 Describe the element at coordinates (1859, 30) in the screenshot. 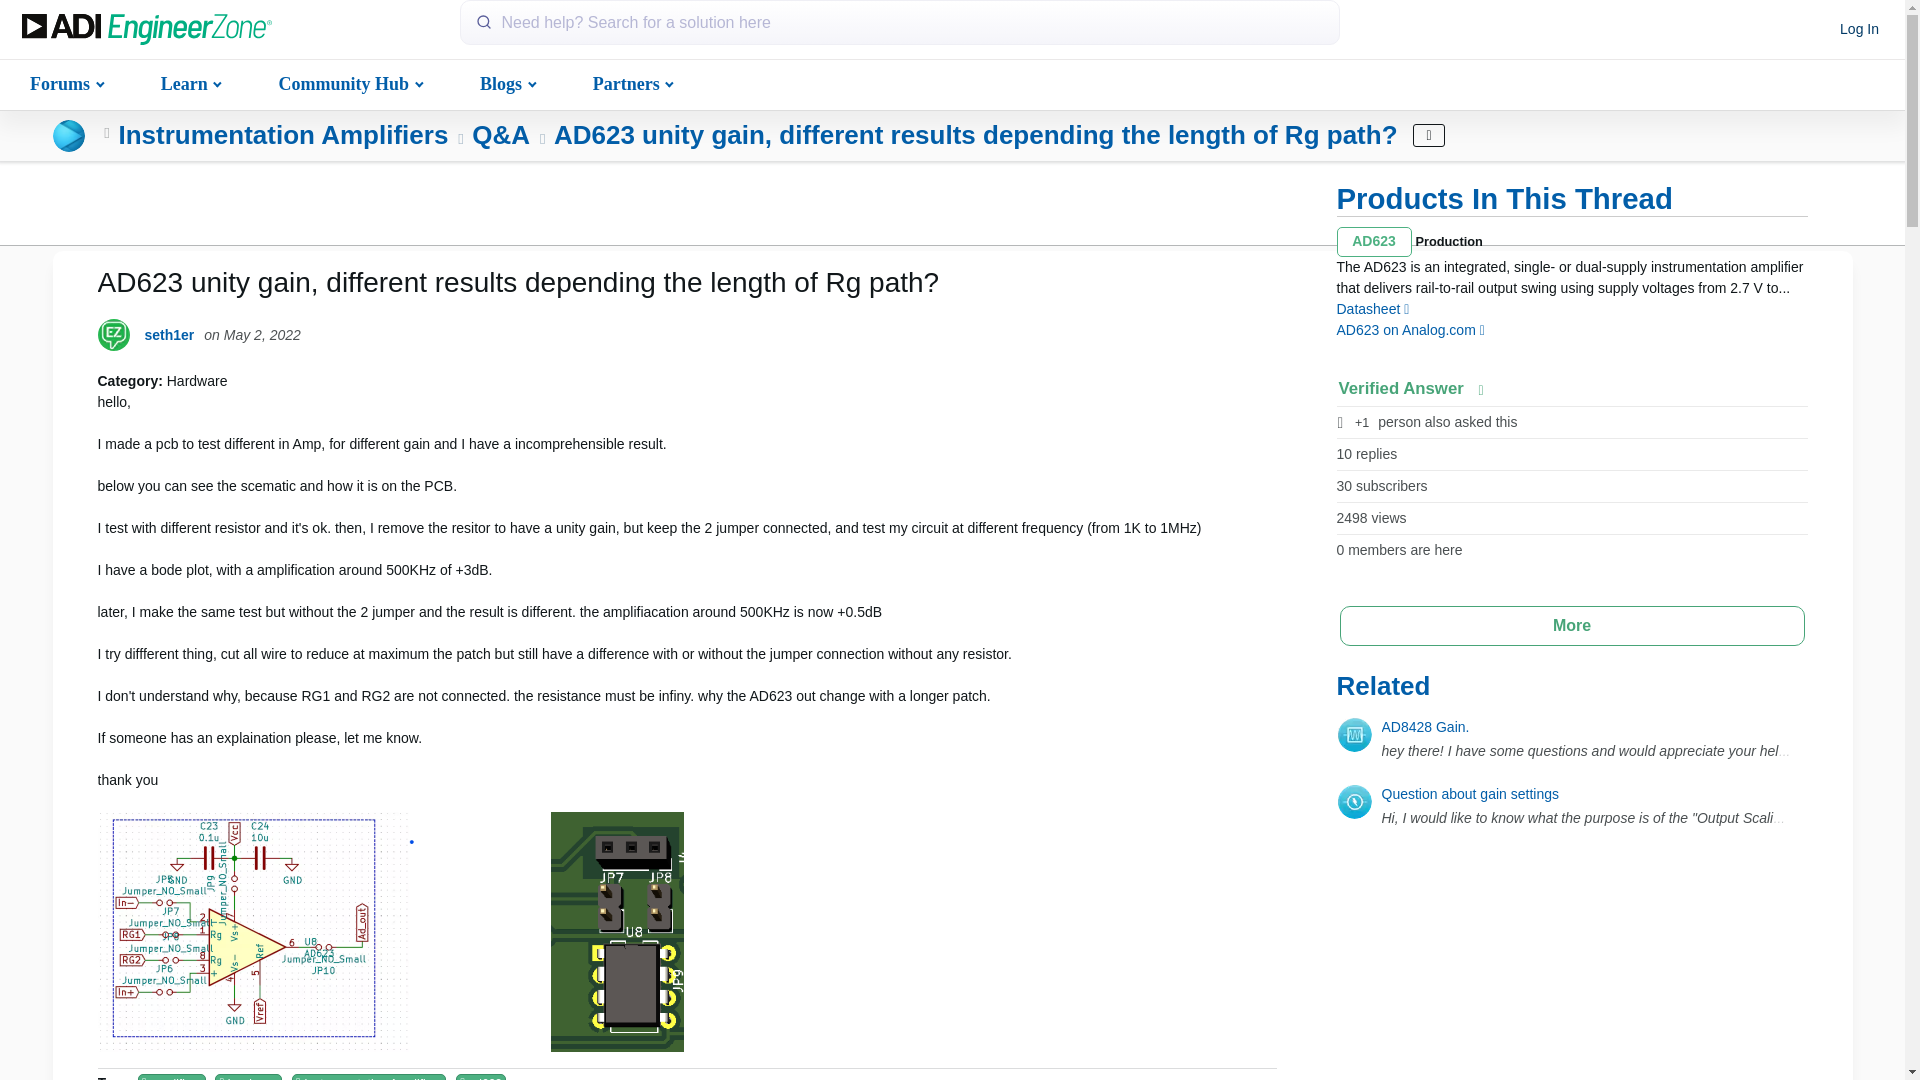

I see `Log In` at that location.